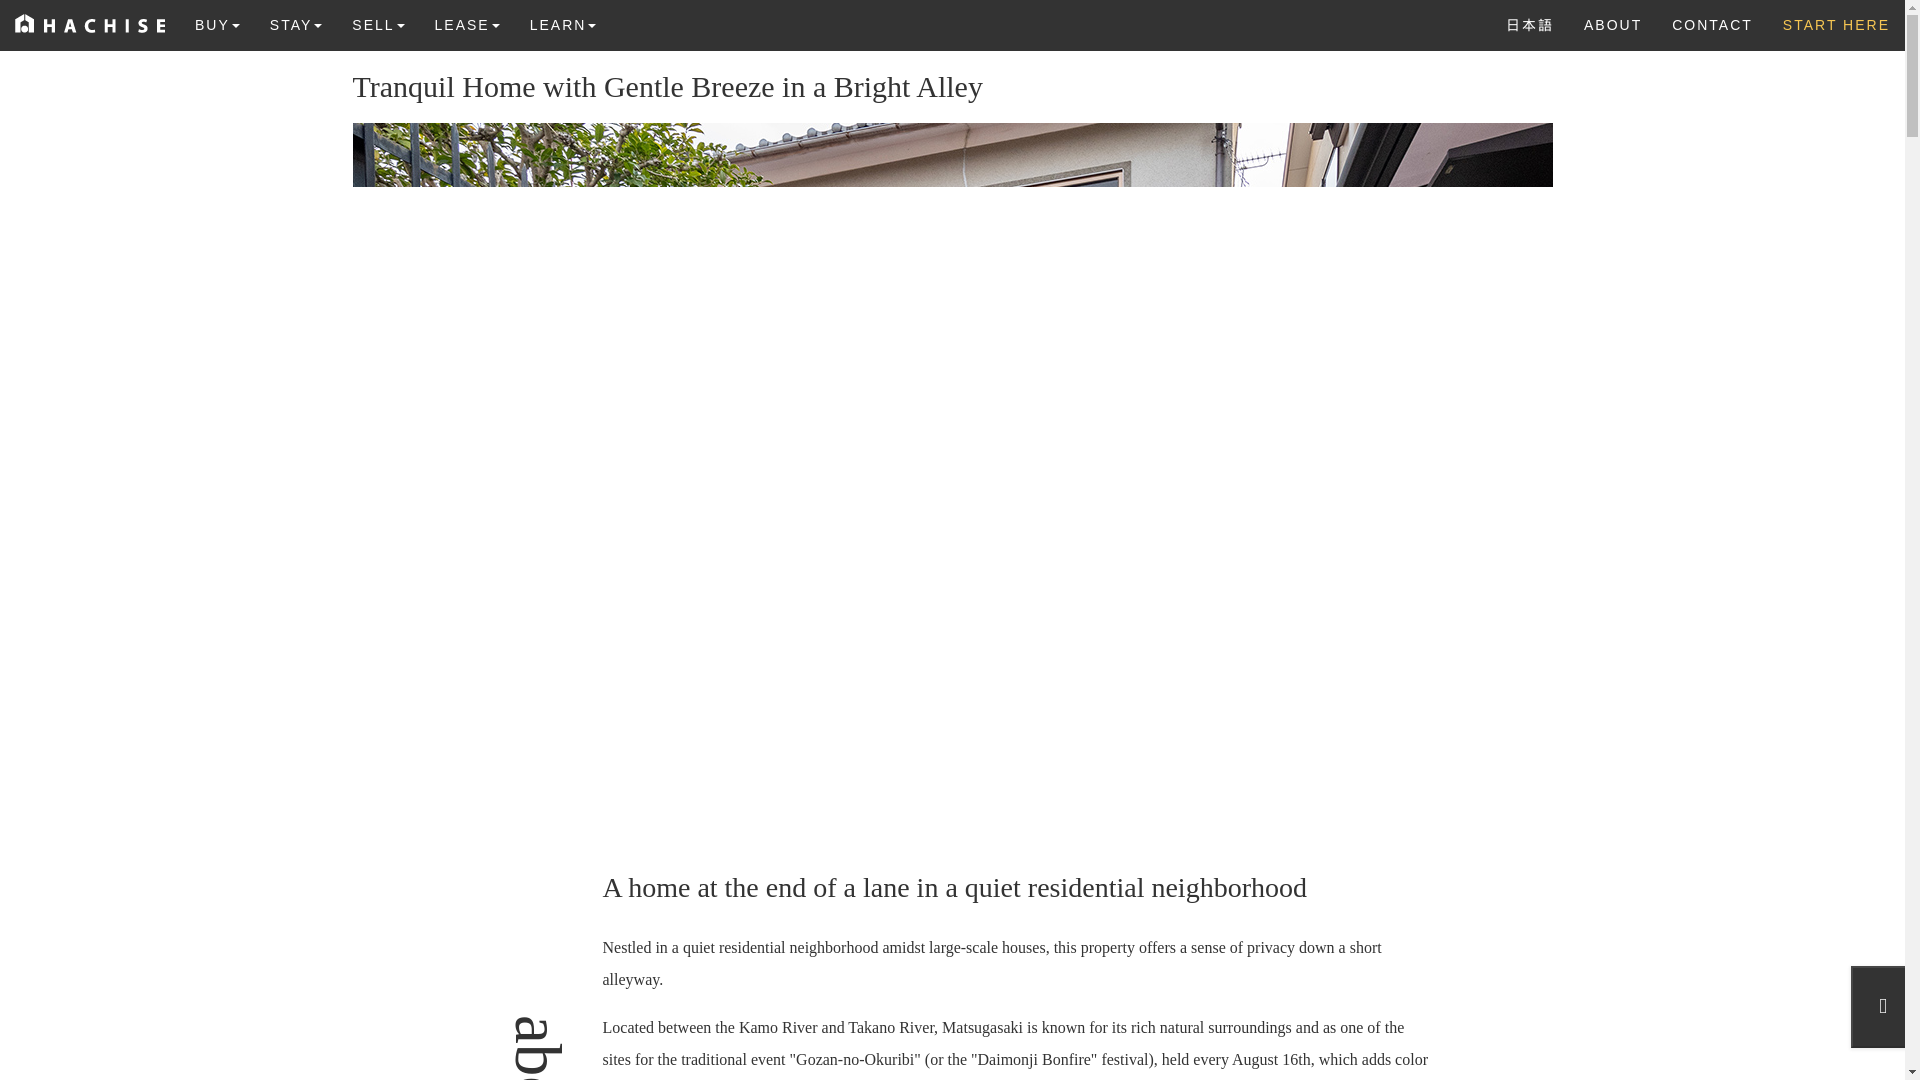 The image size is (1920, 1080). I want to click on ABOUT, so click(1612, 24).